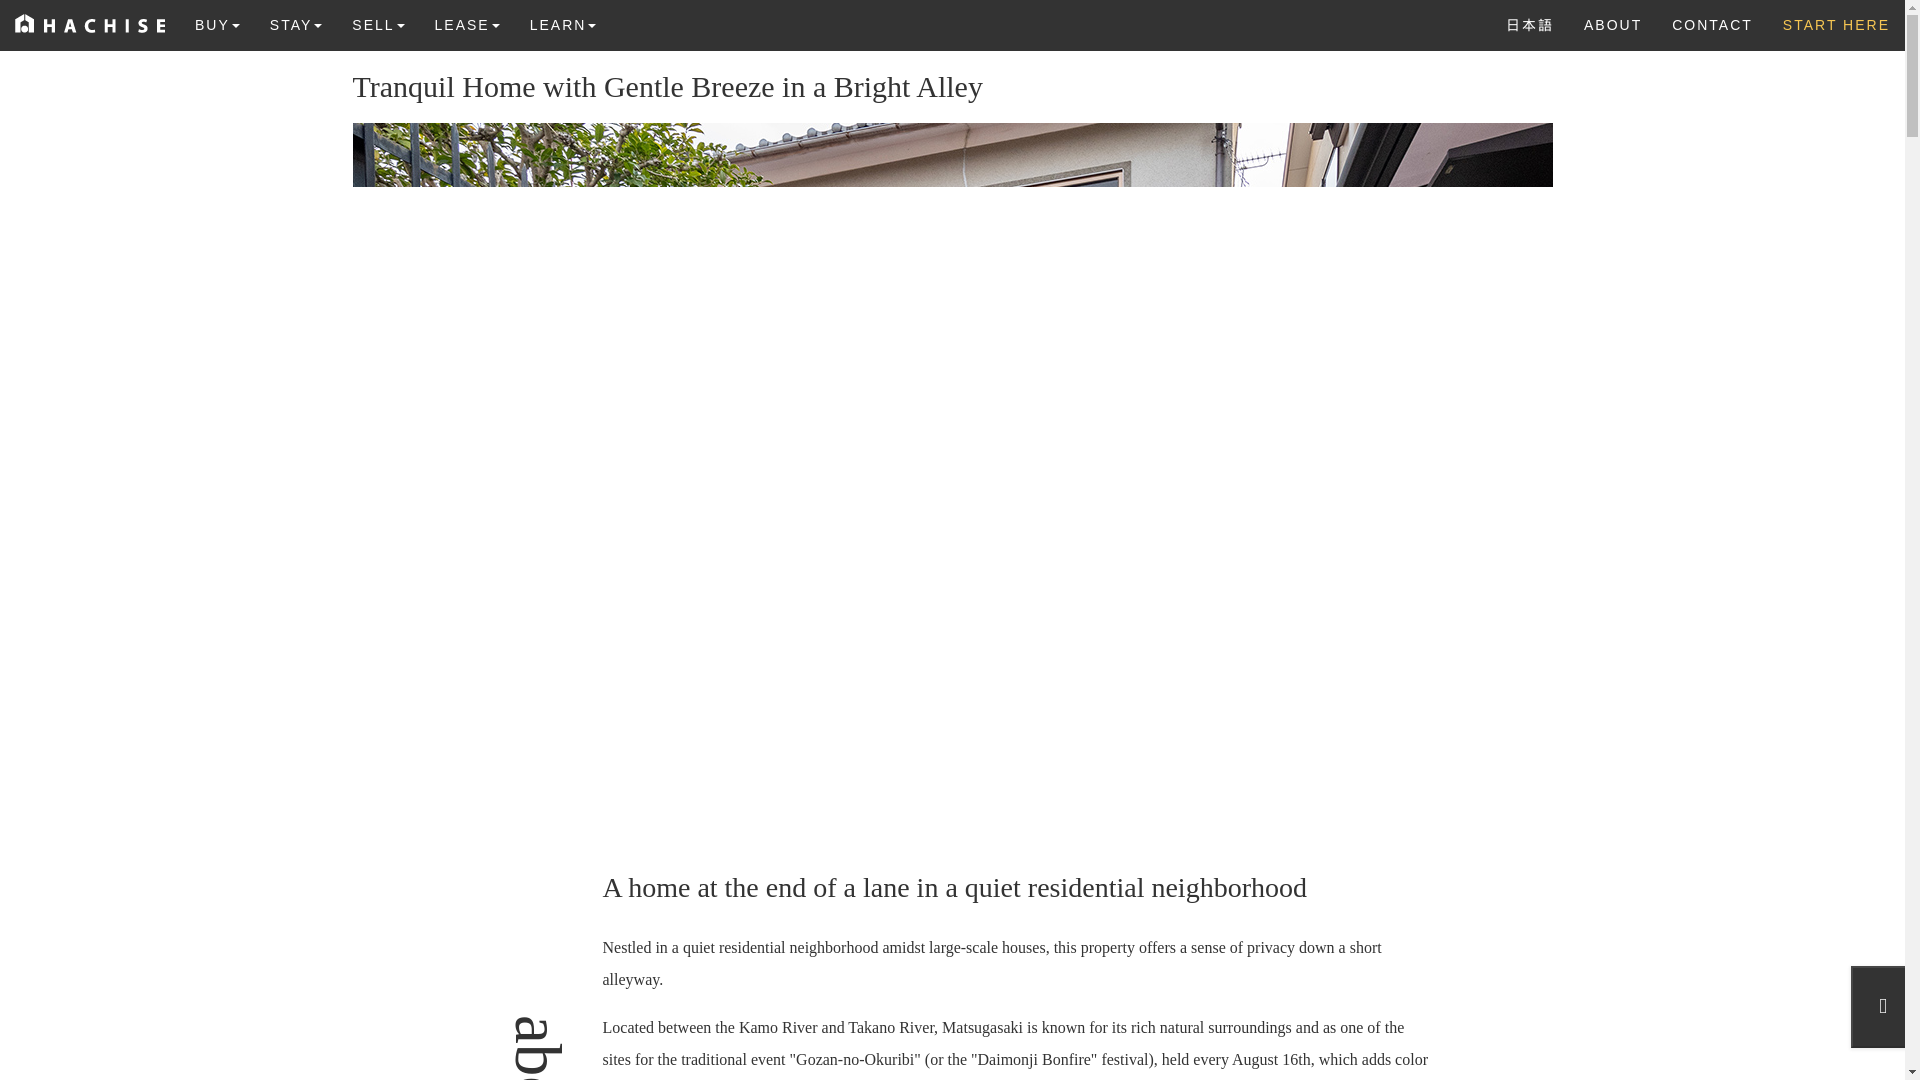 The image size is (1920, 1080). I want to click on ABOUT, so click(1612, 24).